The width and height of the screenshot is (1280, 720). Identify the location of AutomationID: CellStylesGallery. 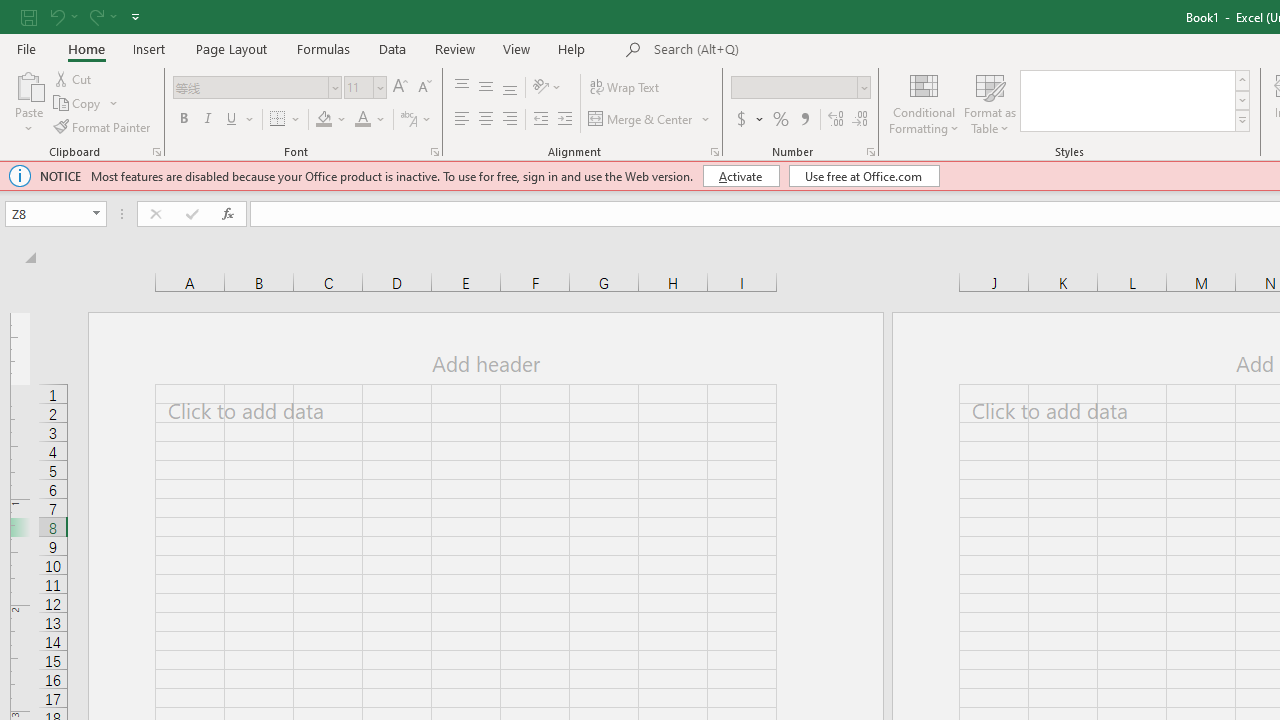
(1136, 100).